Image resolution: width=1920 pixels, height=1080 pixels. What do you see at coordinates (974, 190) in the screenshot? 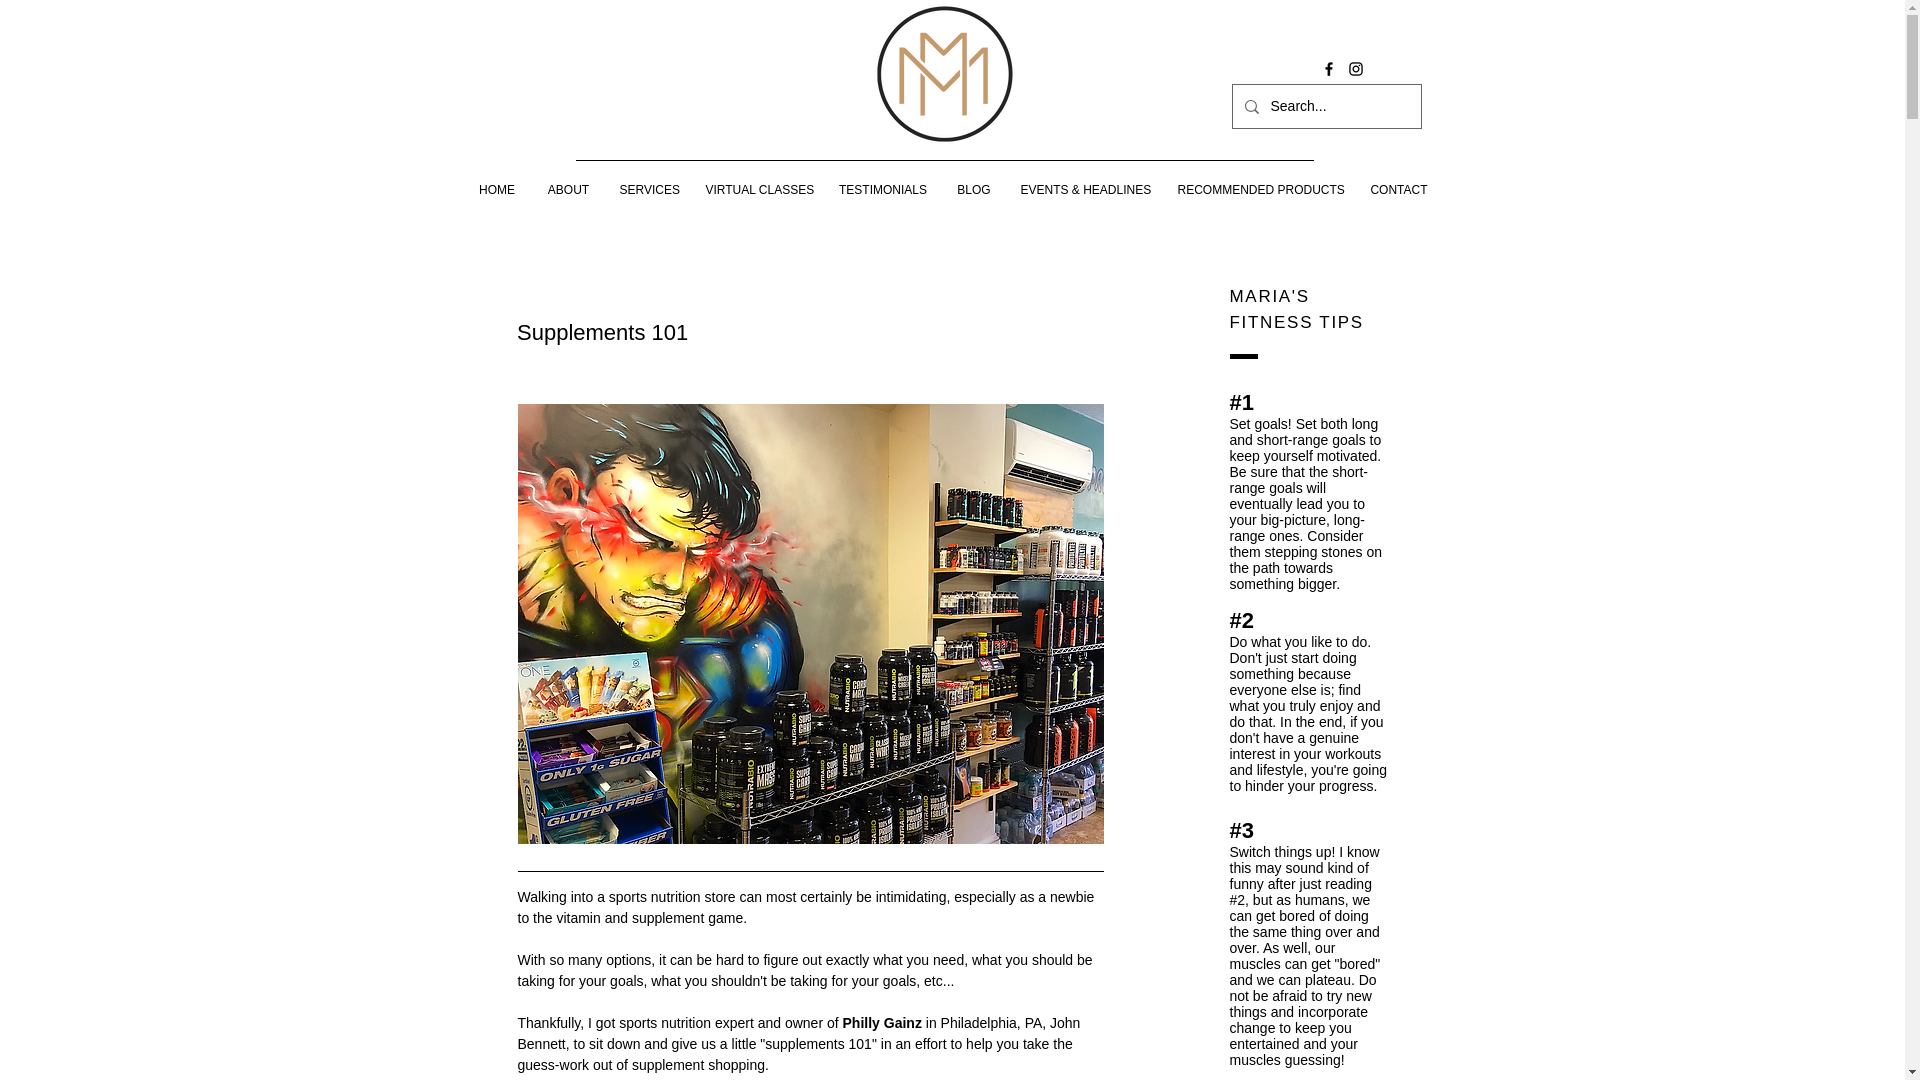
I see `BLOG` at bounding box center [974, 190].